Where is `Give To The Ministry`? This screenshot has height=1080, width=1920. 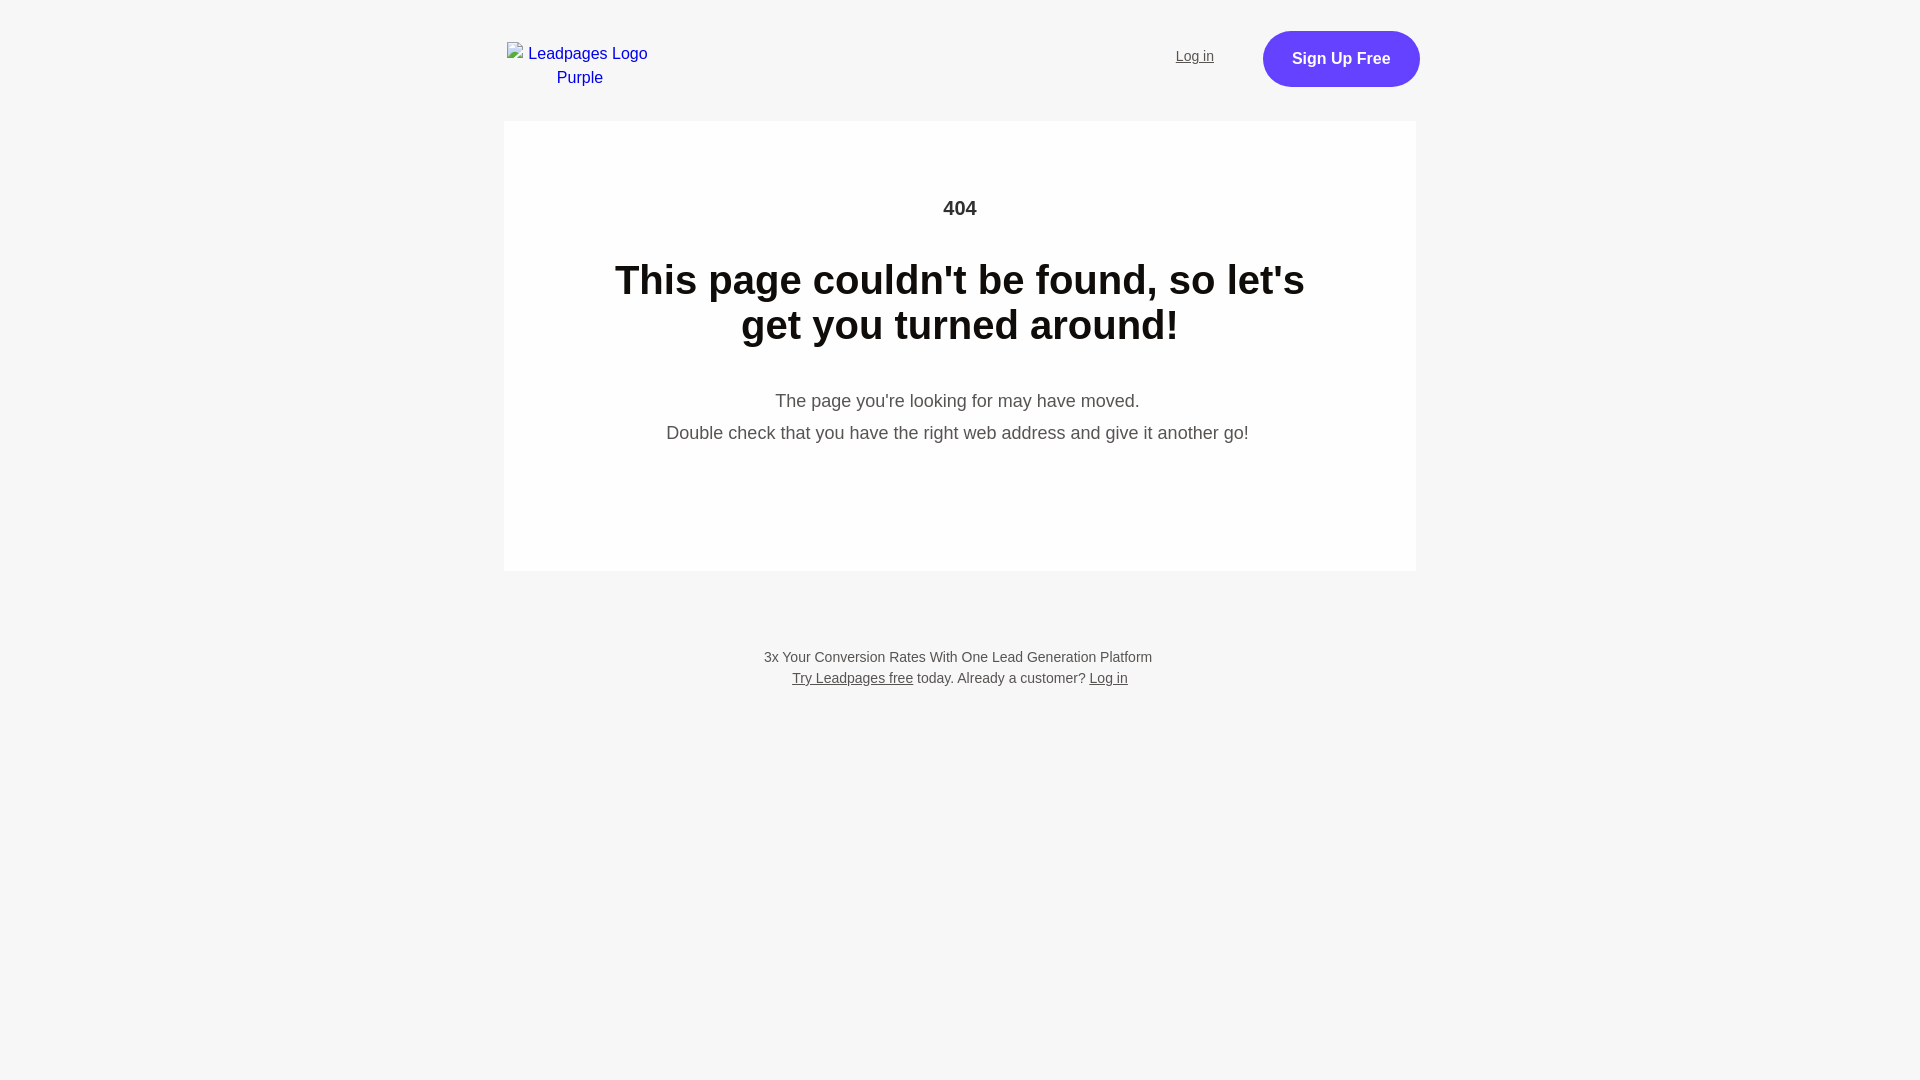 Give To The Ministry is located at coordinates (698, 98).